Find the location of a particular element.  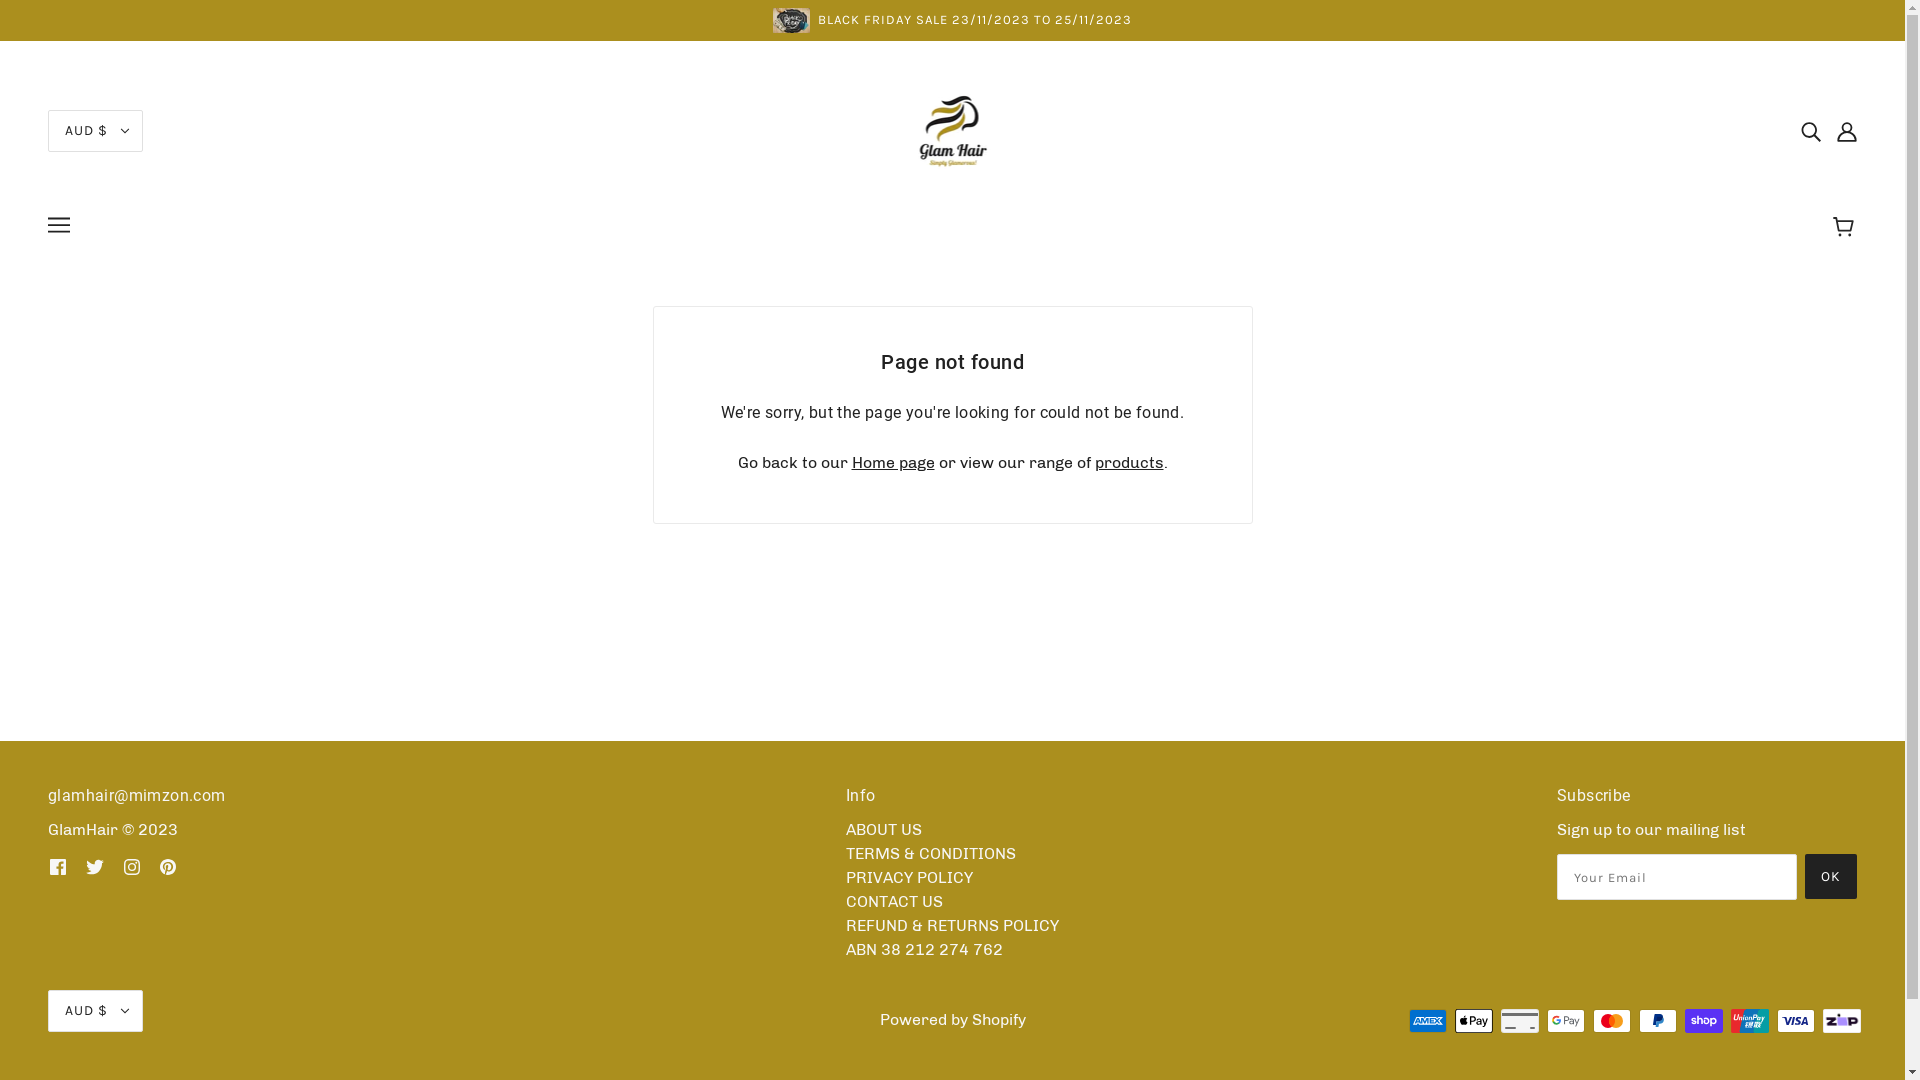

ABN 38 212 274 762 is located at coordinates (924, 950).